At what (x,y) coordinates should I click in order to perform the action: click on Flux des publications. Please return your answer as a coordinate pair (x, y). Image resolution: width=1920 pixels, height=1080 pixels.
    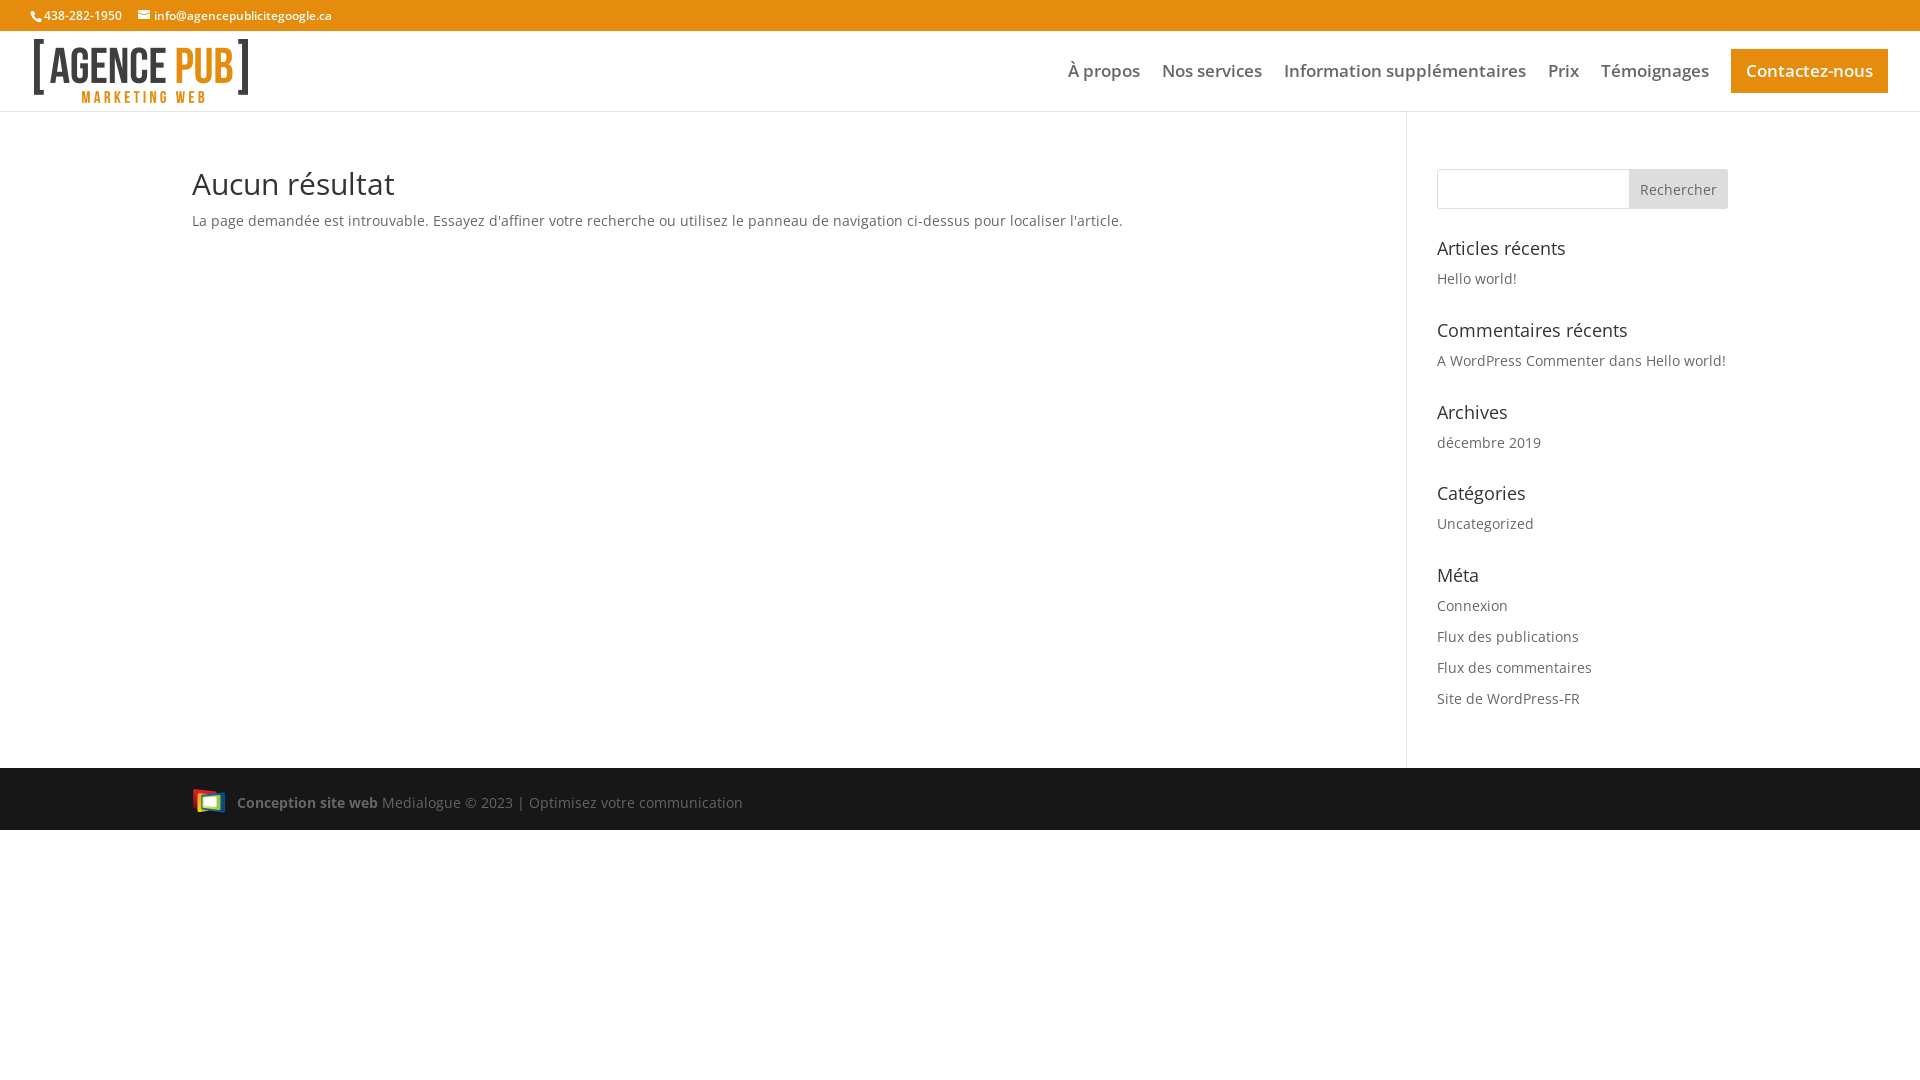
    Looking at the image, I should click on (1508, 636).